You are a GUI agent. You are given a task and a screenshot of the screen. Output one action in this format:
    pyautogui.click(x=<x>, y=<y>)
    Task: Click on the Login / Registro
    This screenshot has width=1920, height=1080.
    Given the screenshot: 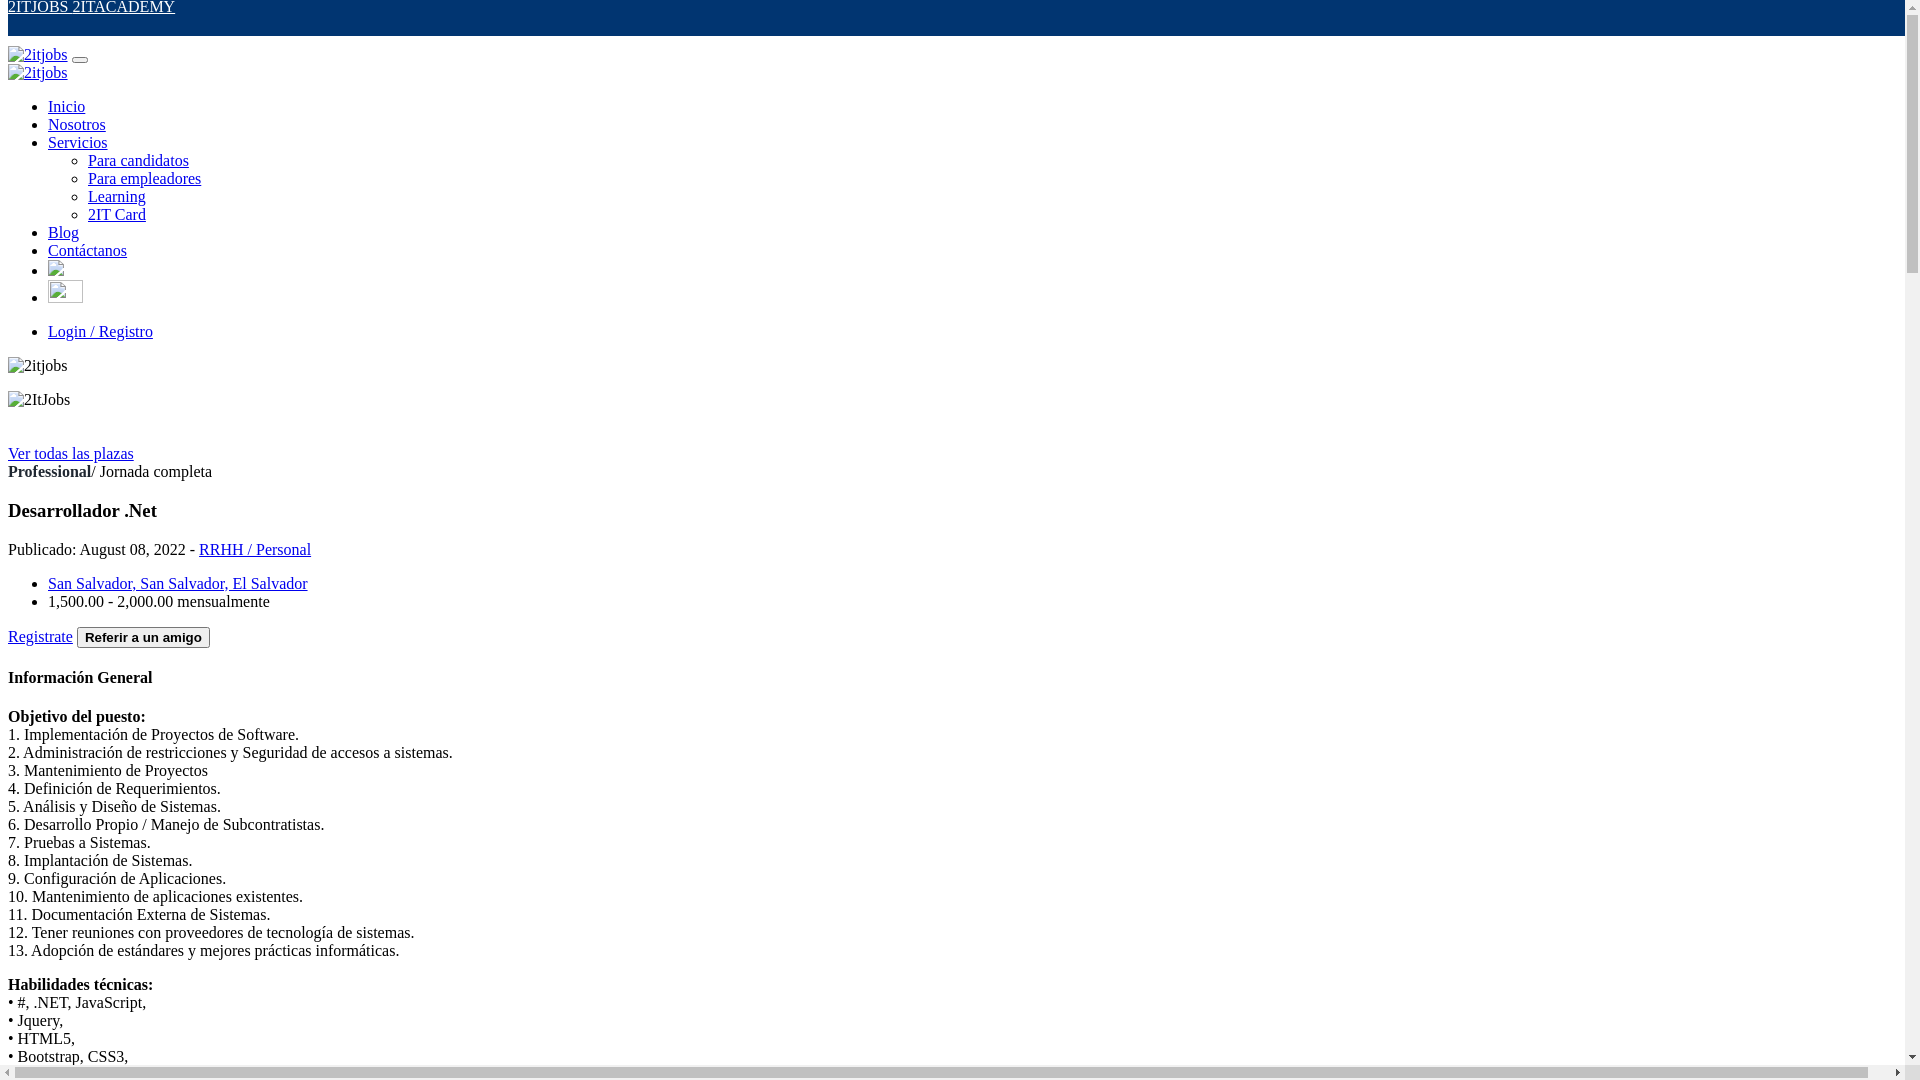 What is the action you would take?
    pyautogui.click(x=972, y=332)
    